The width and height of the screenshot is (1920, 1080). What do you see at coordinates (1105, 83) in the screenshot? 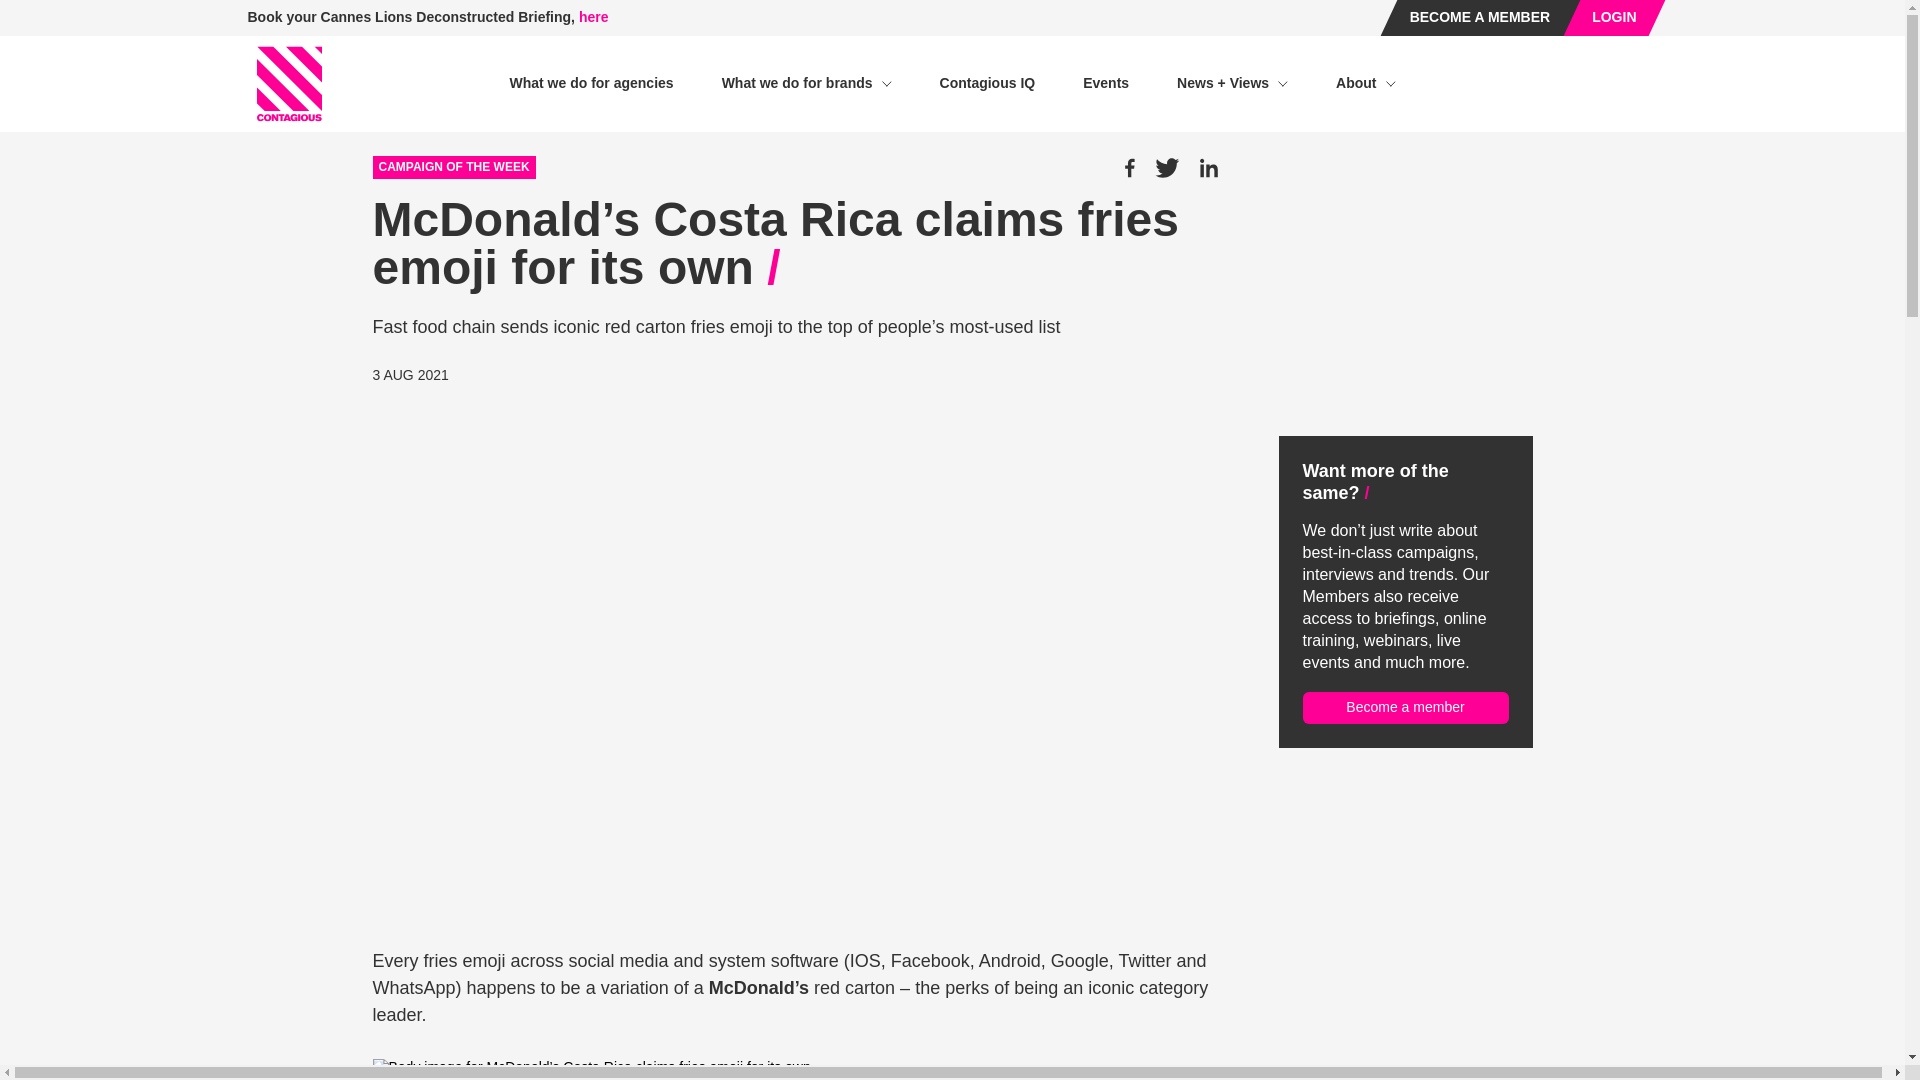
I see `Events` at bounding box center [1105, 83].